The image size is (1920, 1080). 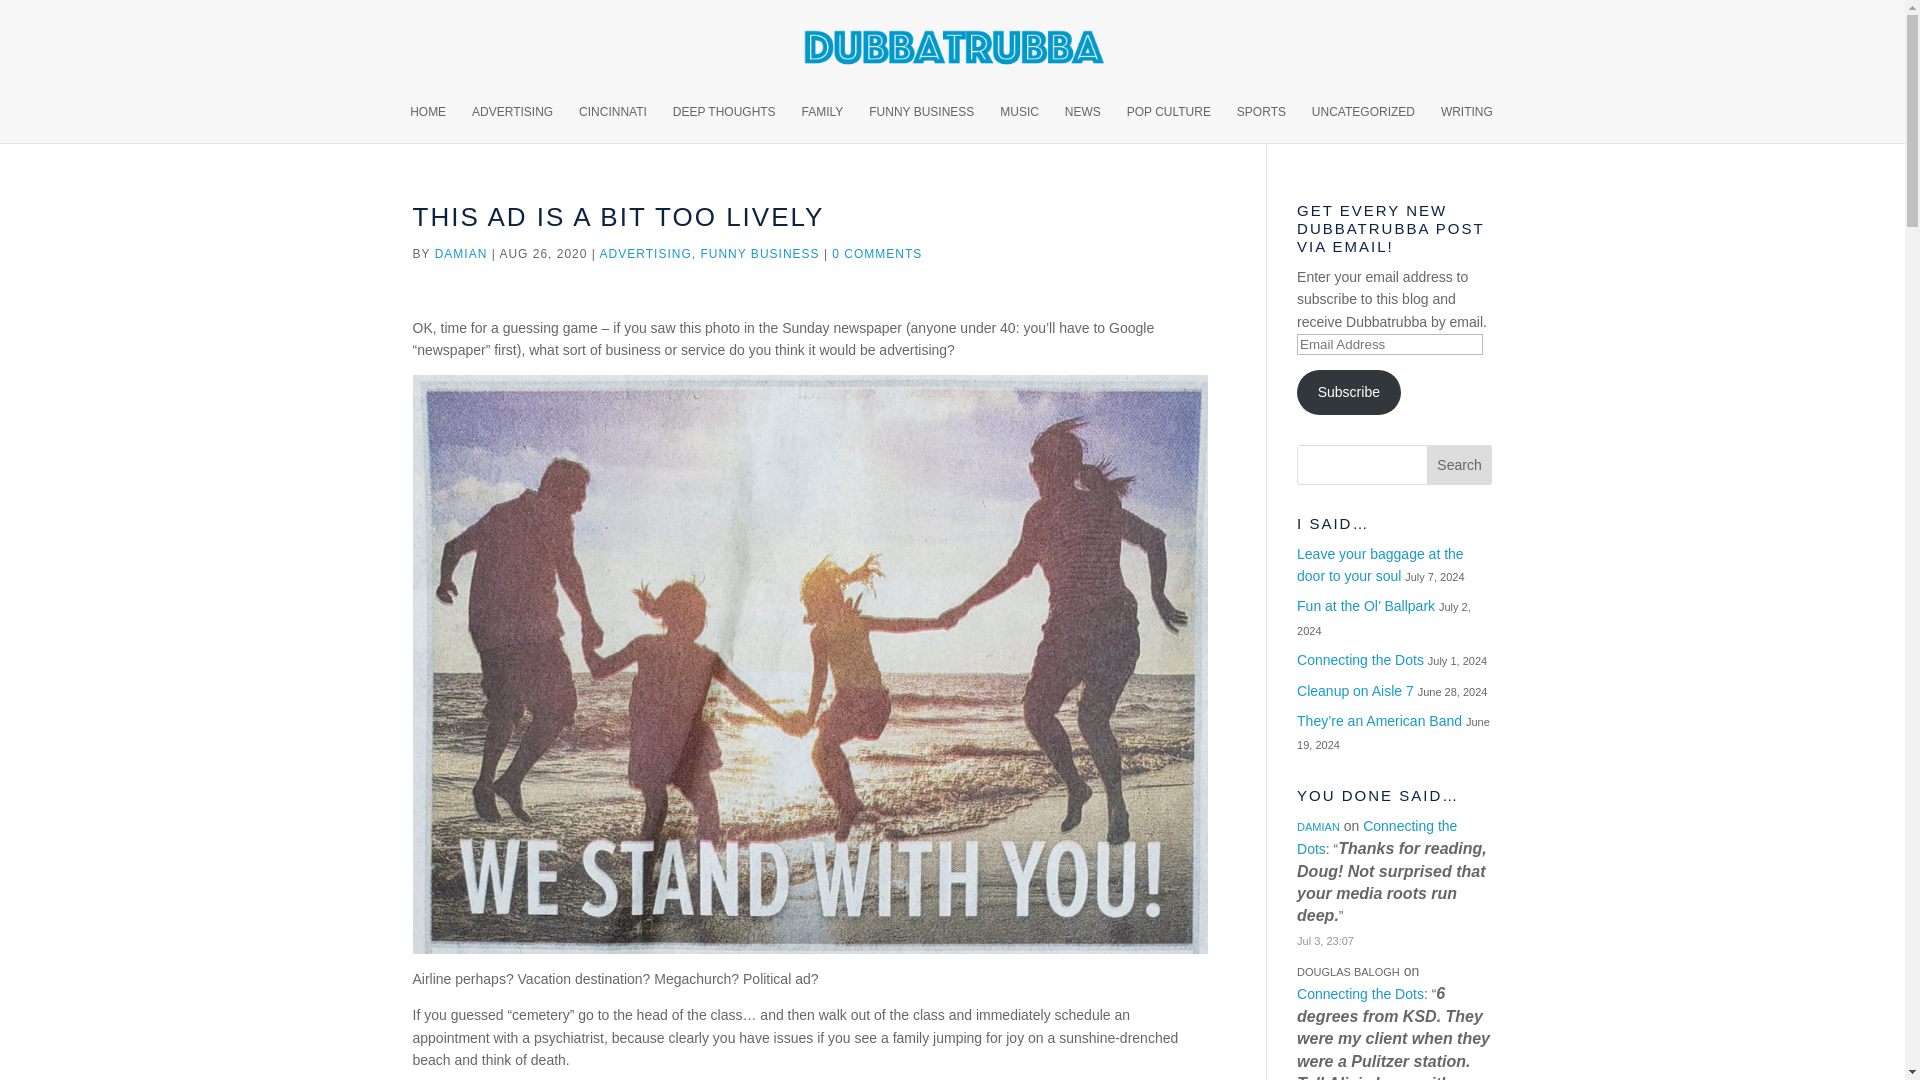 I want to click on POP CULTURE, so click(x=1169, y=123).